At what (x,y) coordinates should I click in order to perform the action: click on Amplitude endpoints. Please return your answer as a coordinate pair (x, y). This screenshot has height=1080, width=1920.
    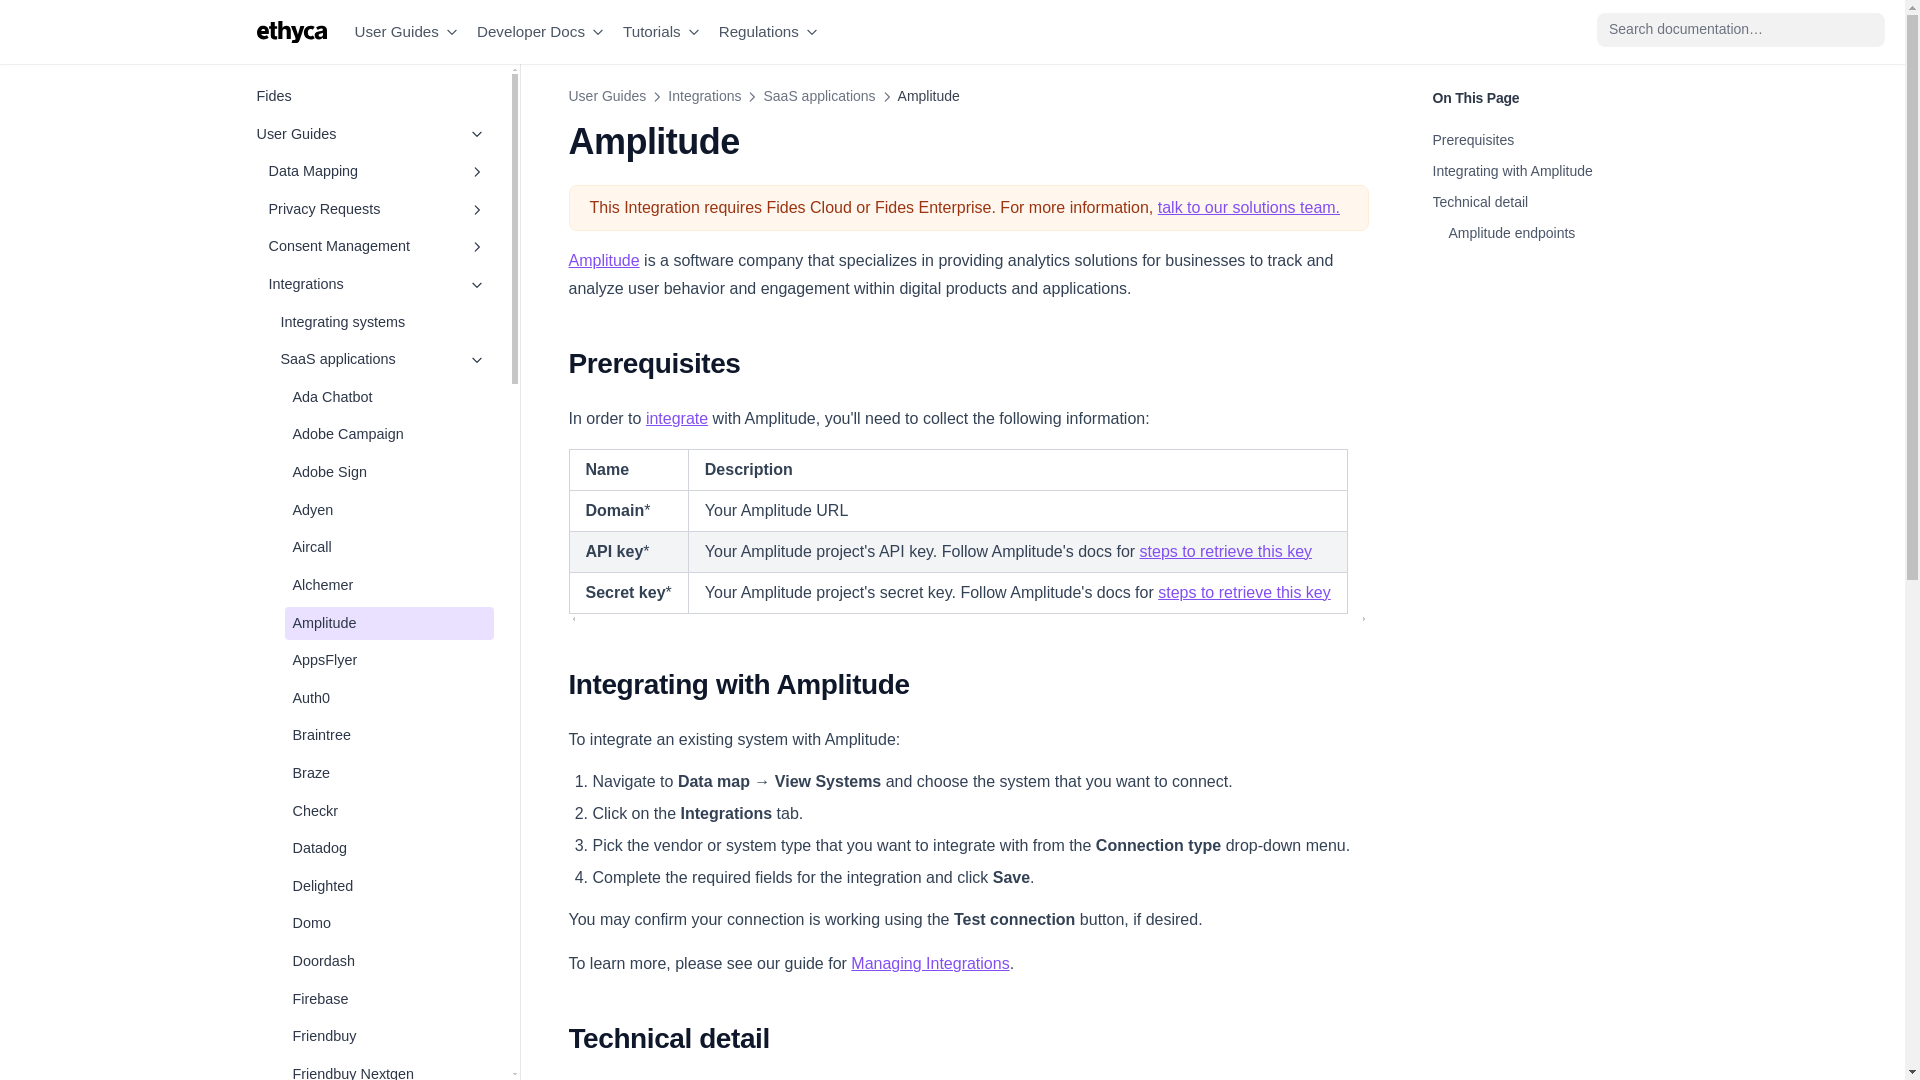
    Looking at the image, I should click on (1538, 234).